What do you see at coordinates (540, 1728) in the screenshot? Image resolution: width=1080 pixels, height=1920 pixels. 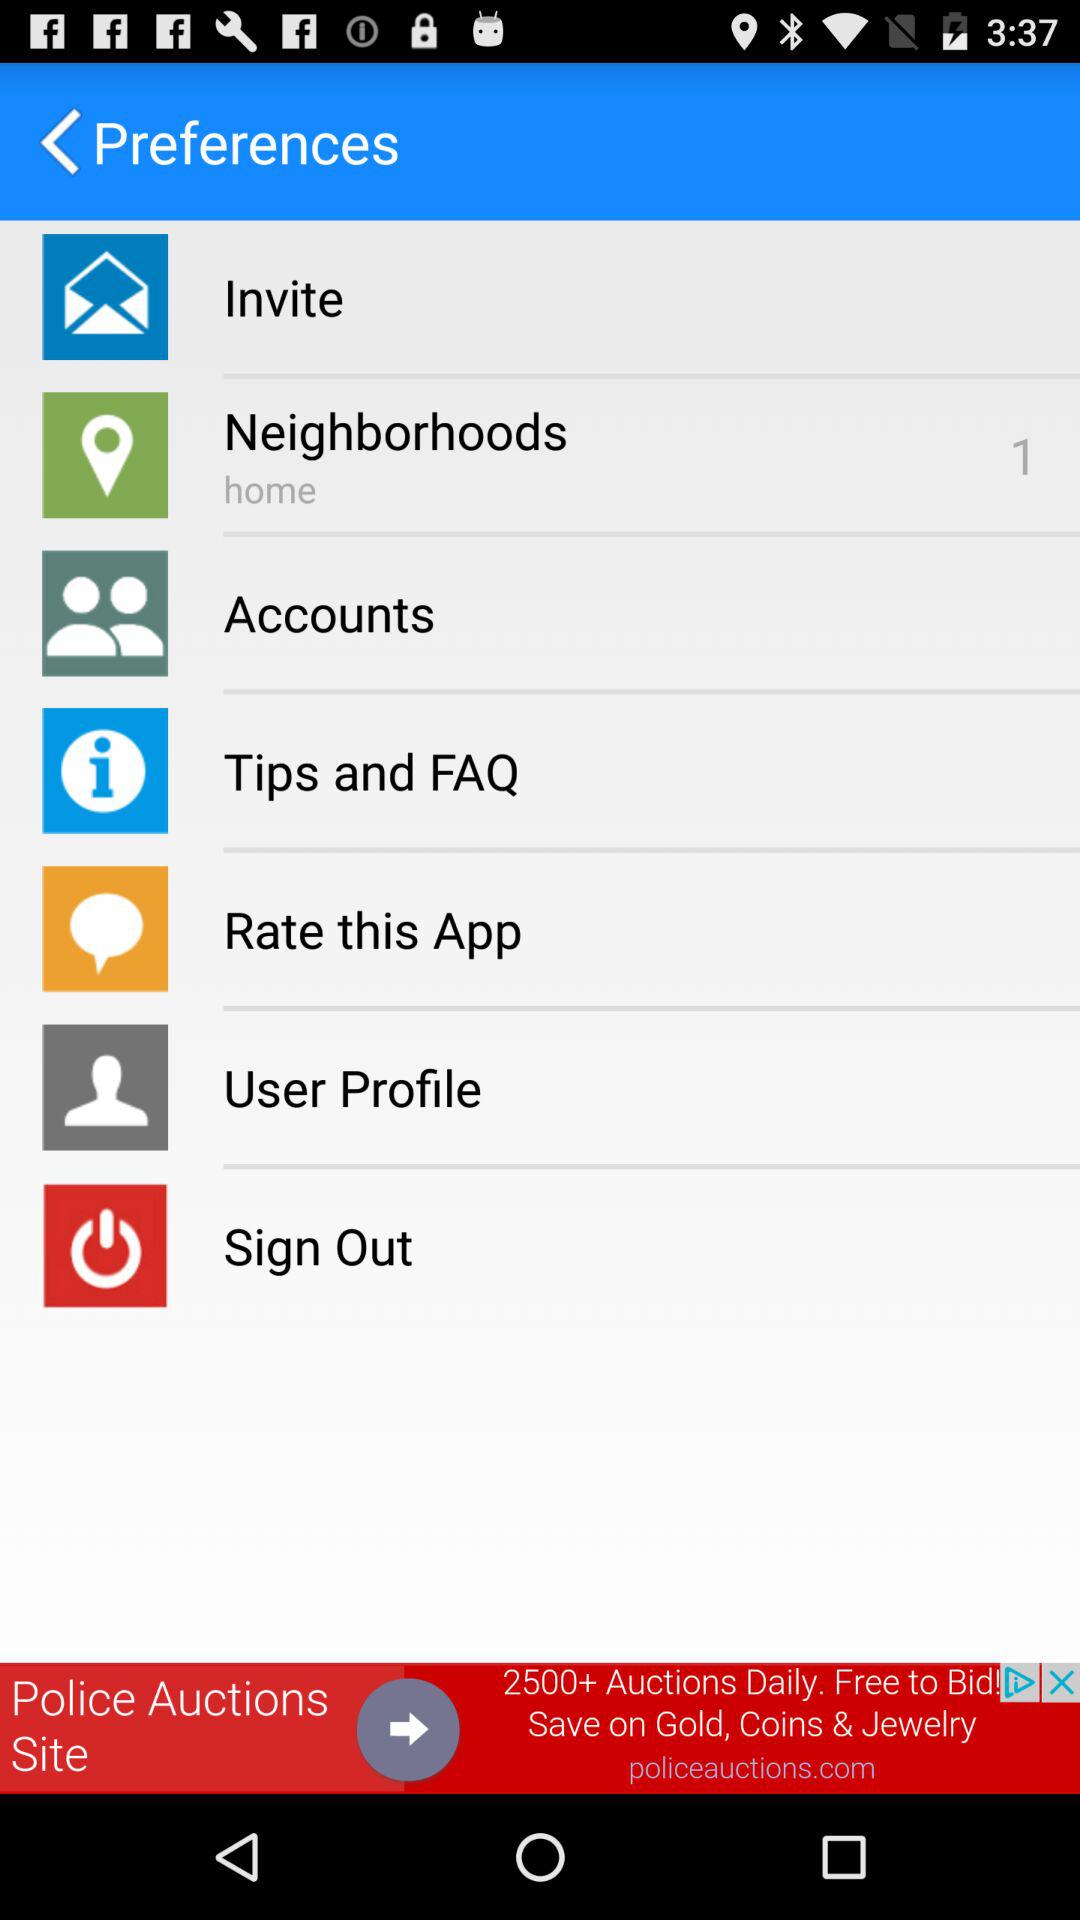 I see `click add` at bounding box center [540, 1728].